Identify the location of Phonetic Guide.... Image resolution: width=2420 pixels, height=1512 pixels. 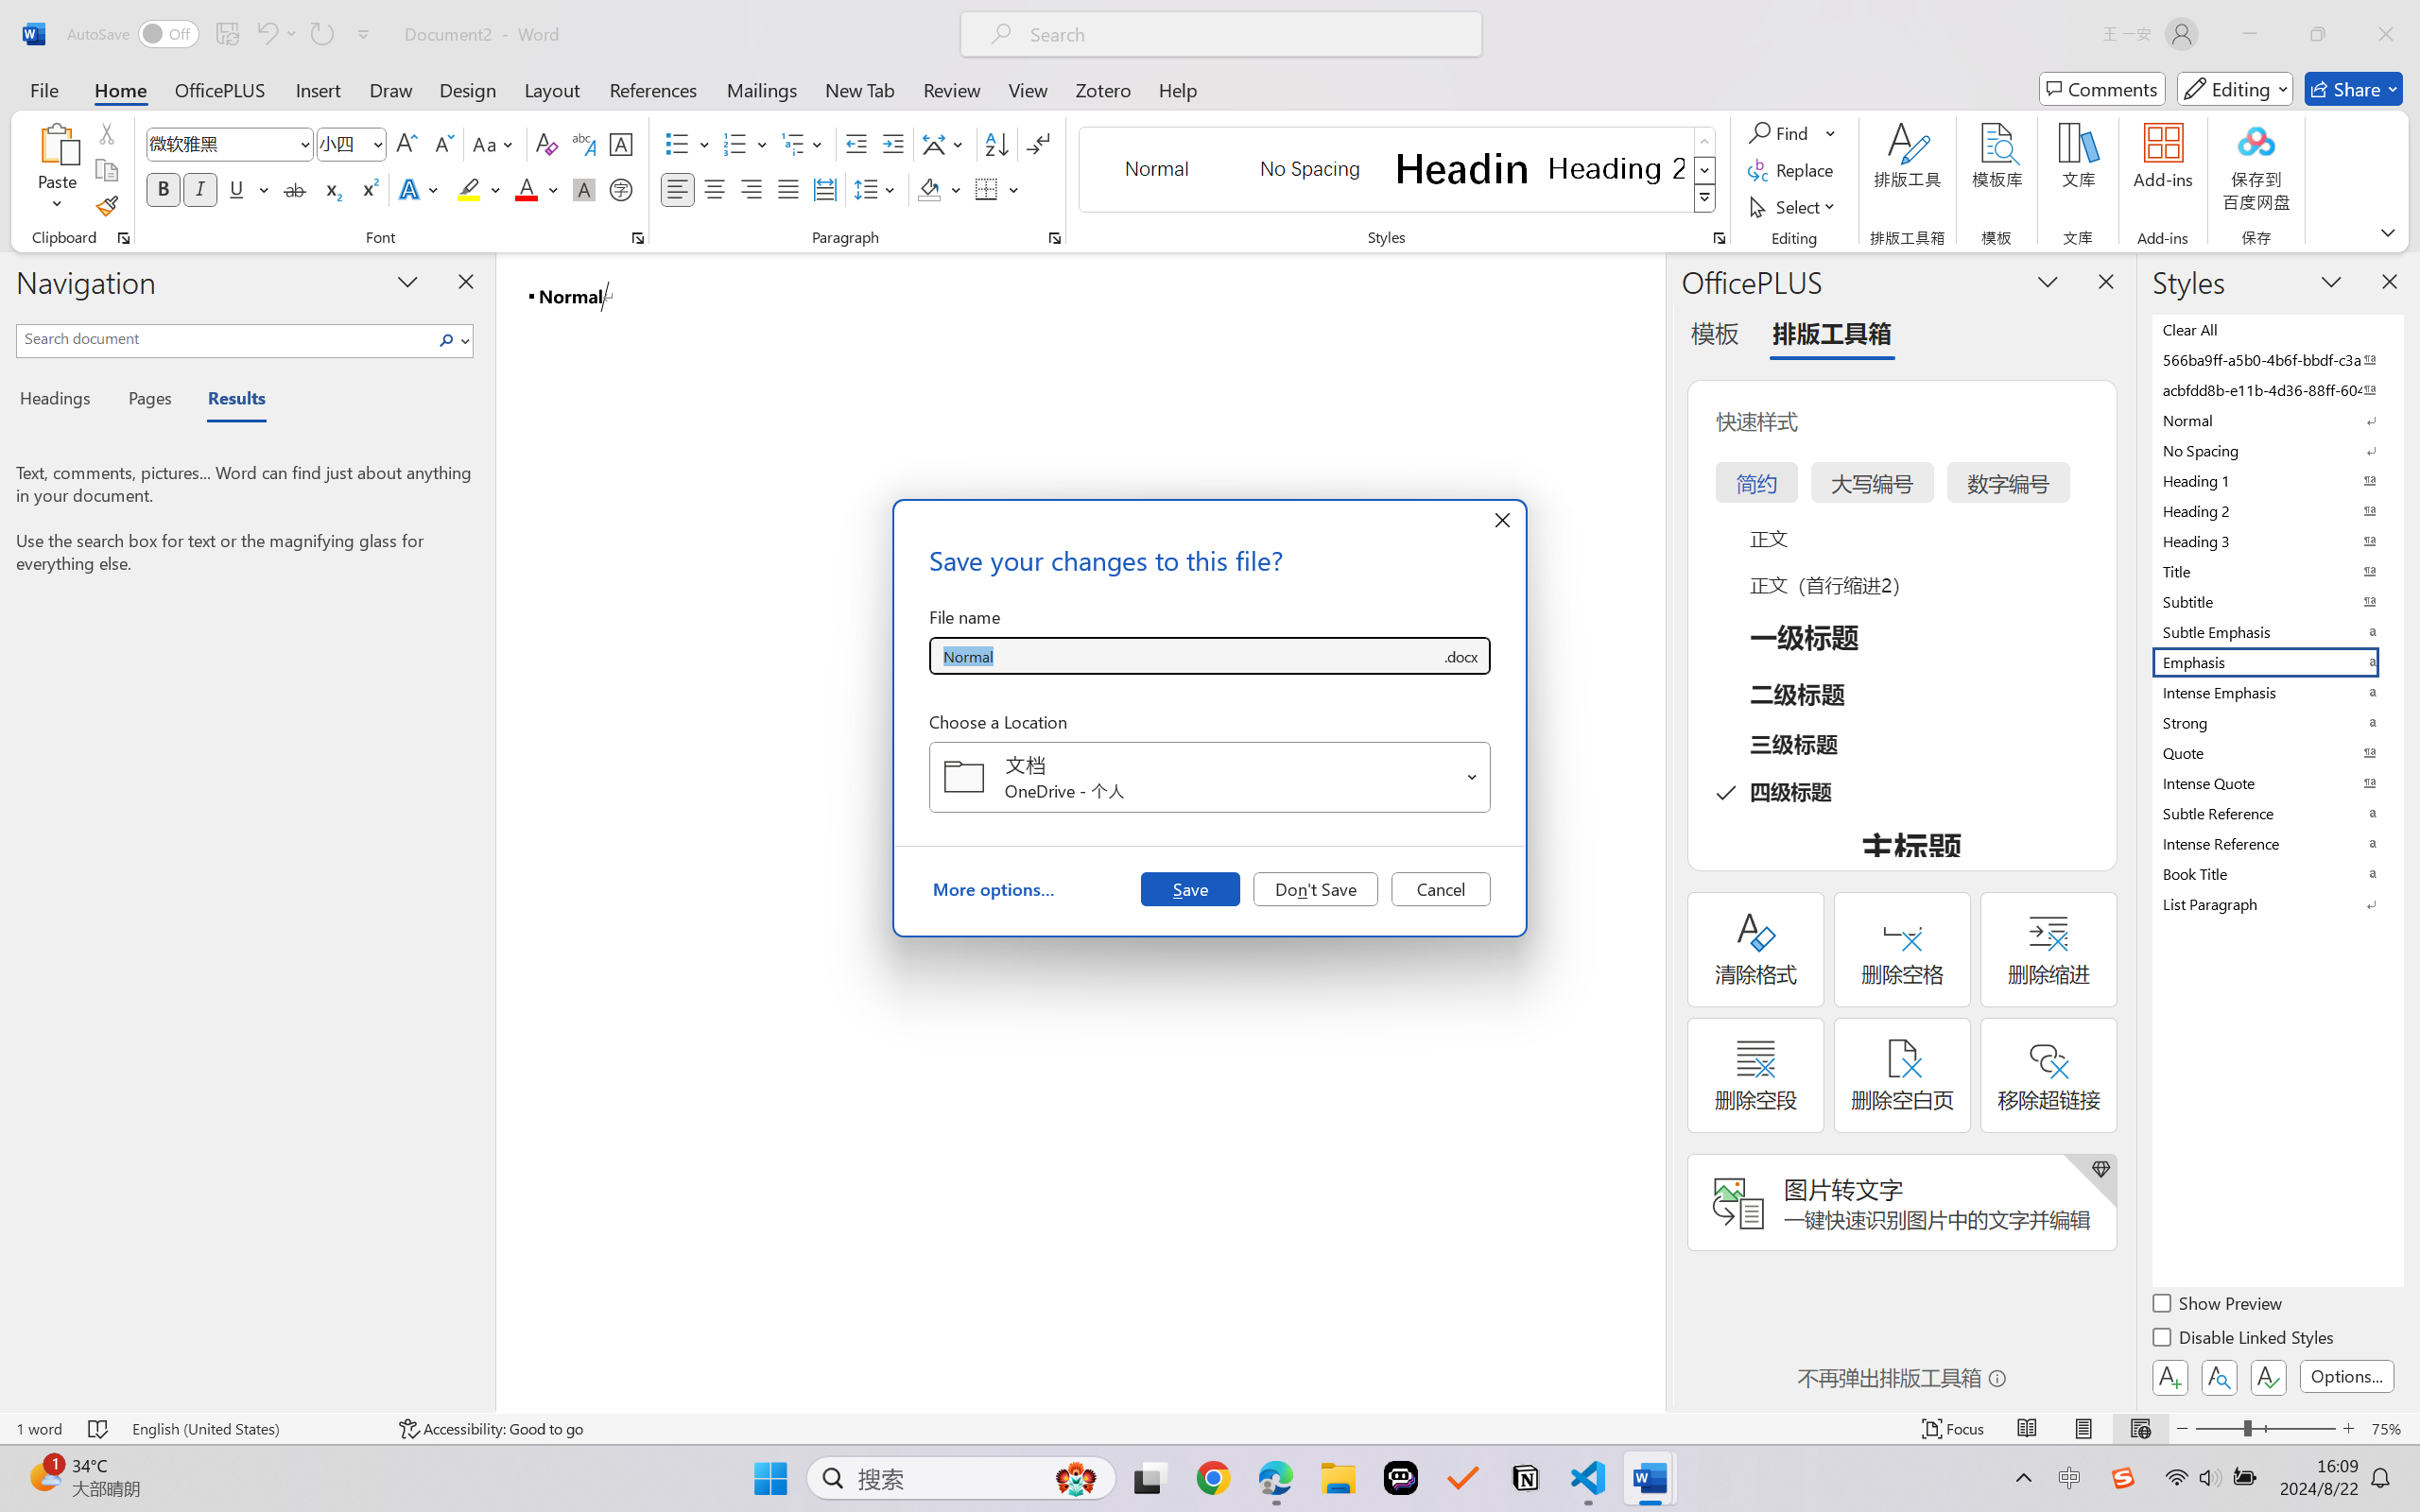
(582, 144).